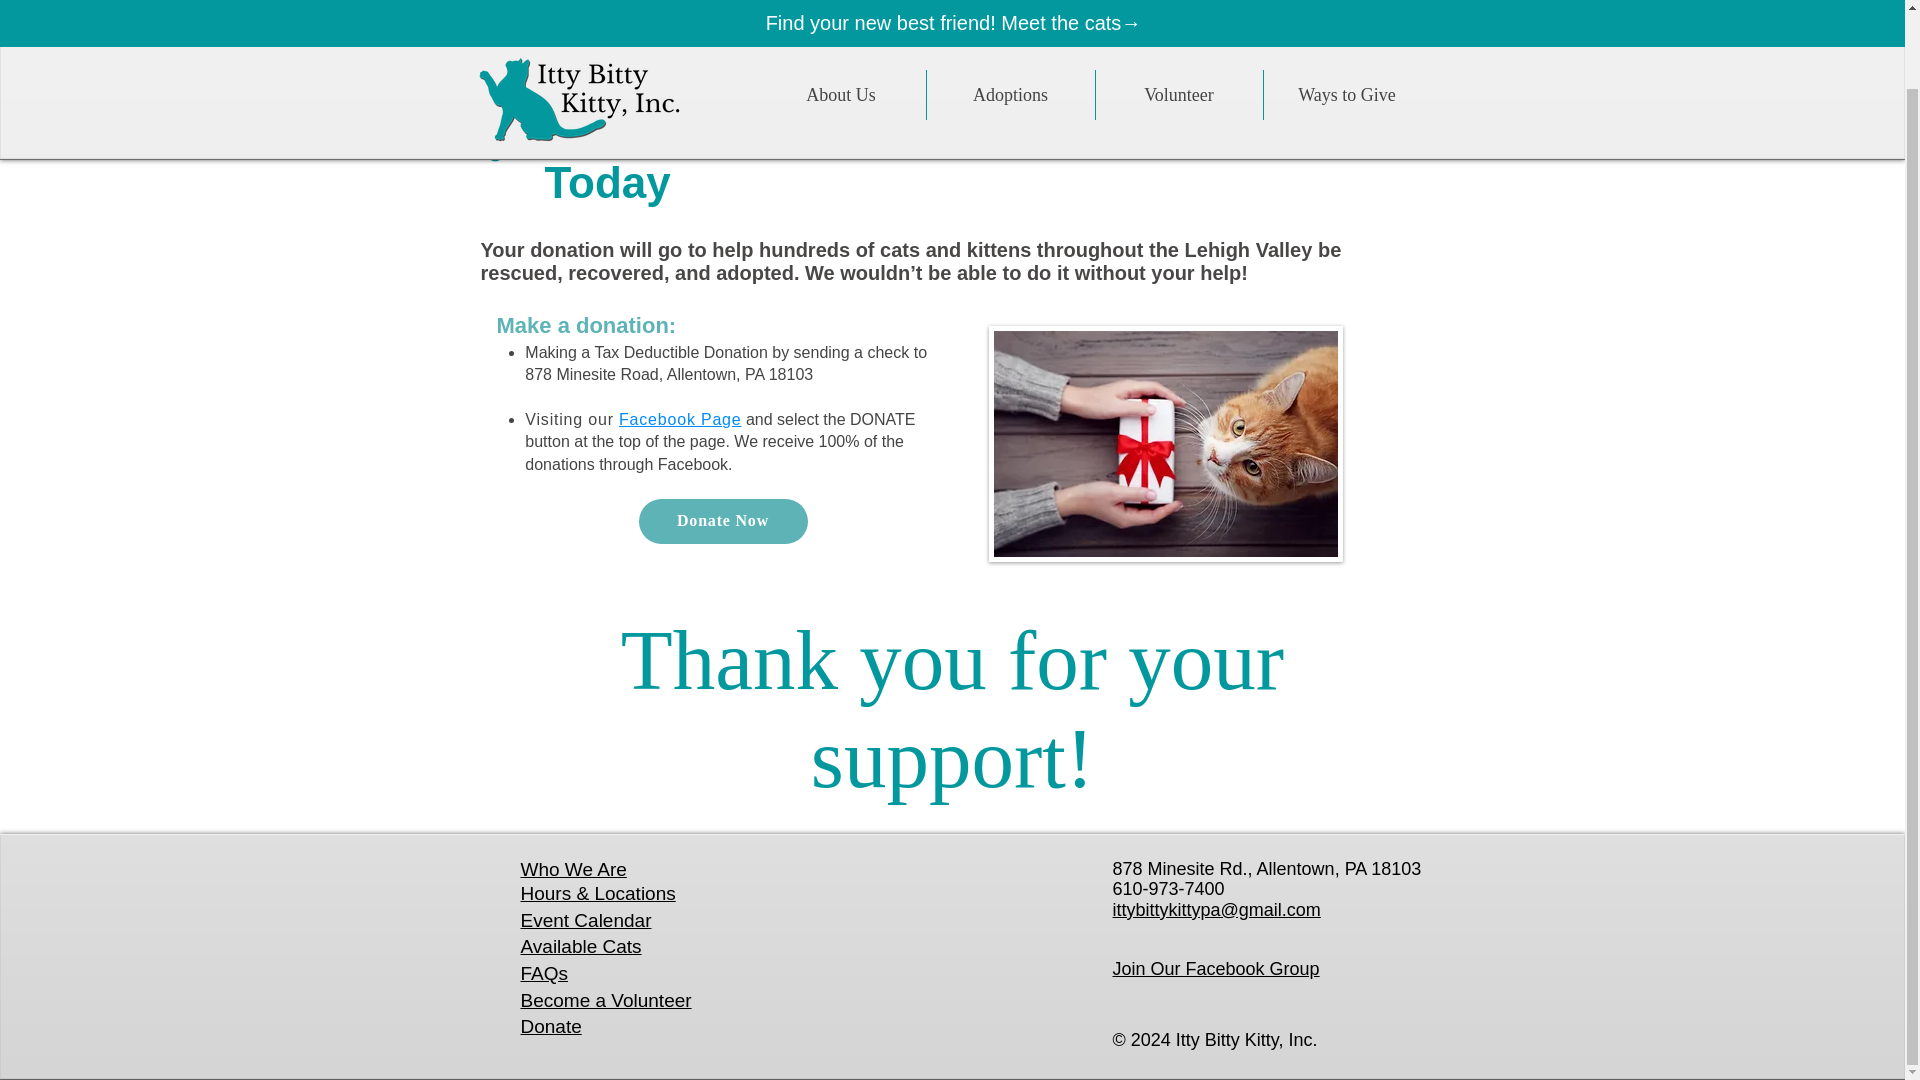 This screenshot has height=1080, width=1920. I want to click on Join Our Facebook Group, so click(1215, 968).